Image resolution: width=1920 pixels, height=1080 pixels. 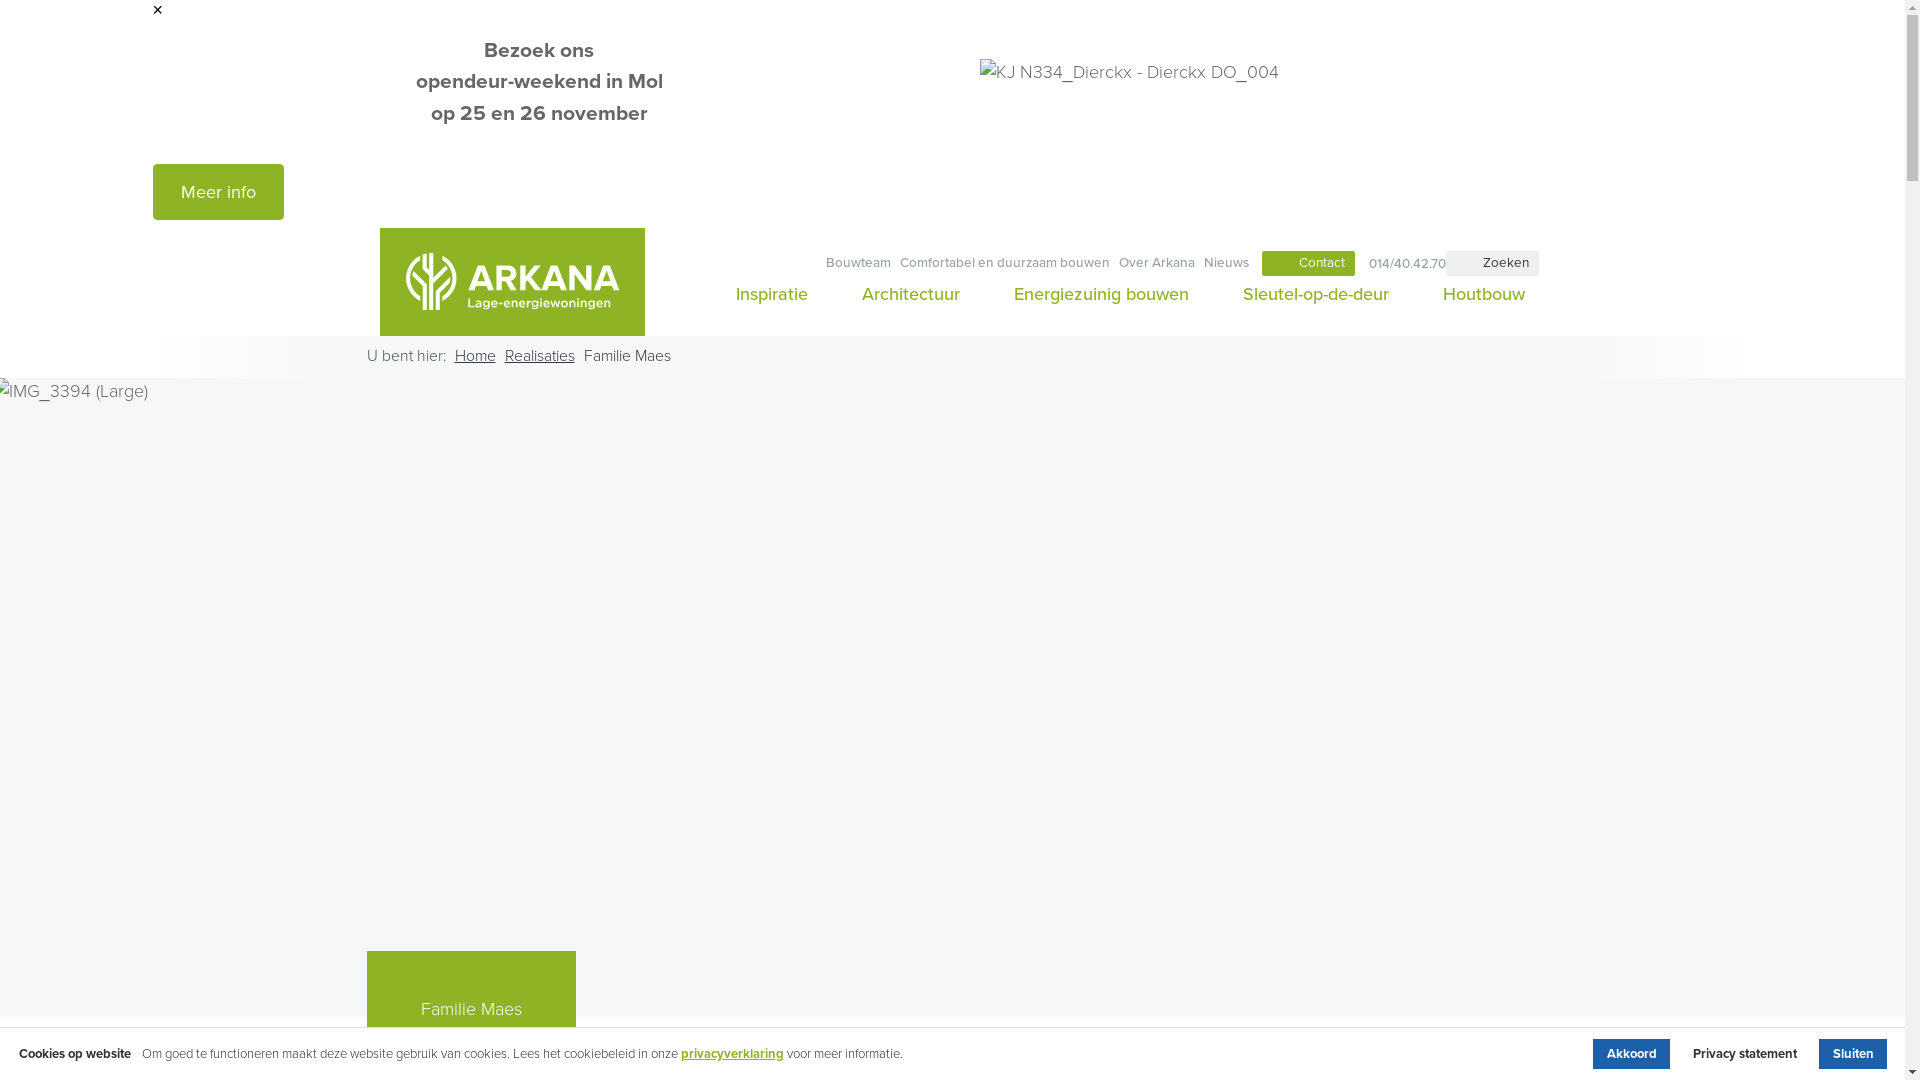 What do you see at coordinates (1156, 264) in the screenshot?
I see `Over Arkana` at bounding box center [1156, 264].